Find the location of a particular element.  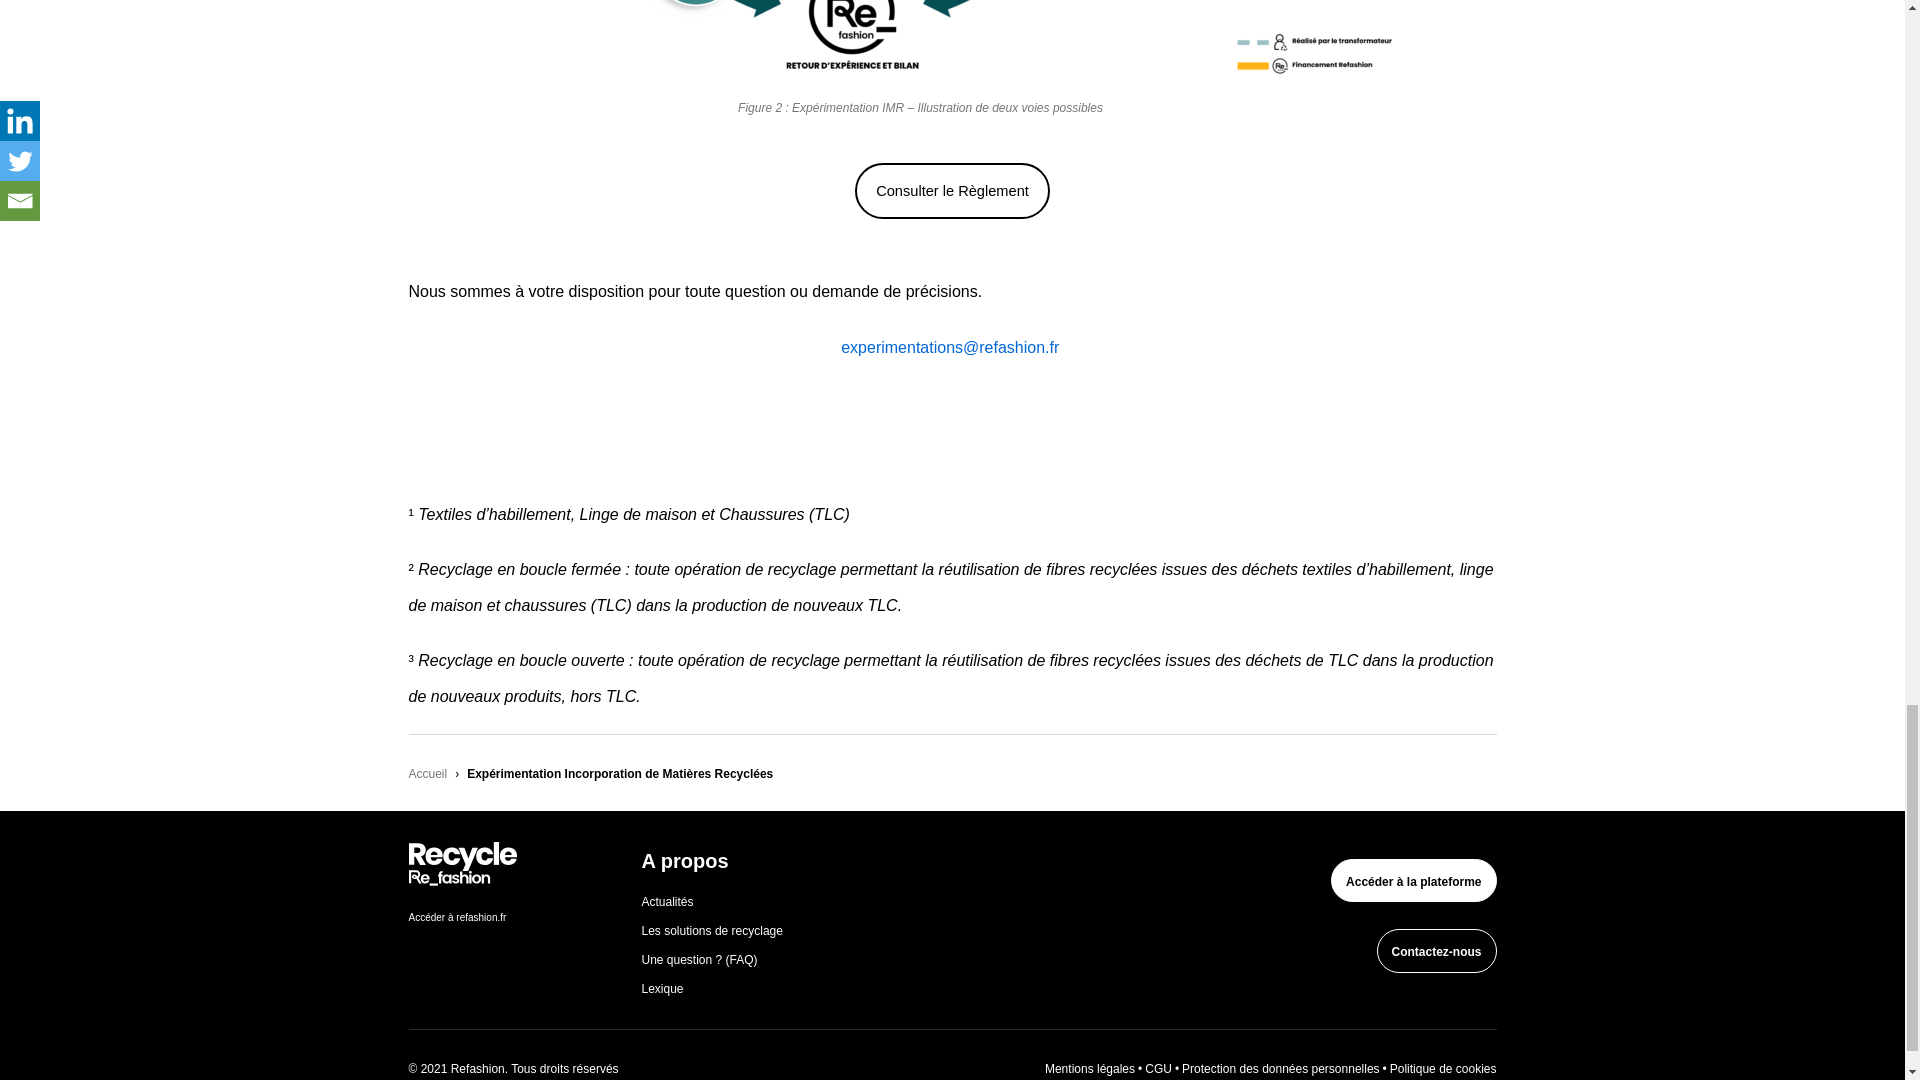

Lexique is located at coordinates (662, 988).